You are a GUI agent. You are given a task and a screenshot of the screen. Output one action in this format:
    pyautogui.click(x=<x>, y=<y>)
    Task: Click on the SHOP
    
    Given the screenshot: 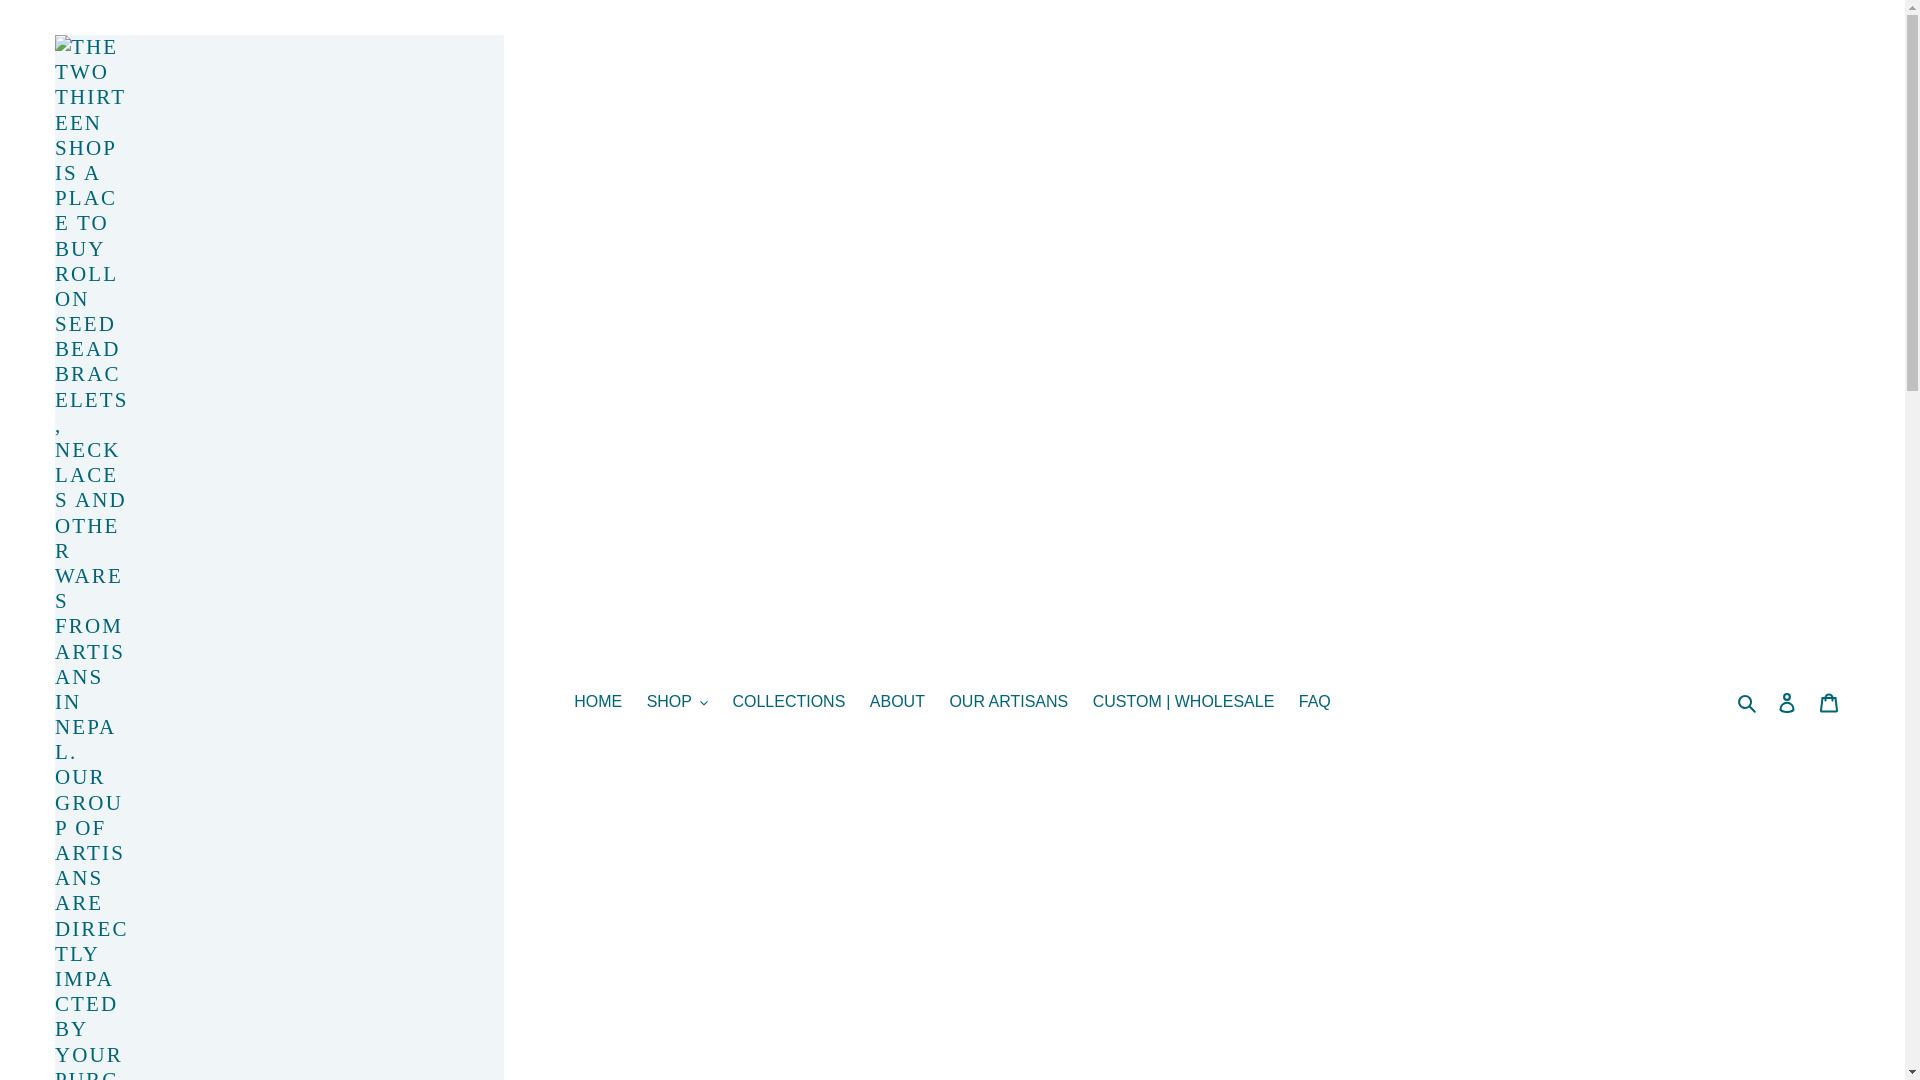 What is the action you would take?
    pyautogui.click(x=678, y=702)
    